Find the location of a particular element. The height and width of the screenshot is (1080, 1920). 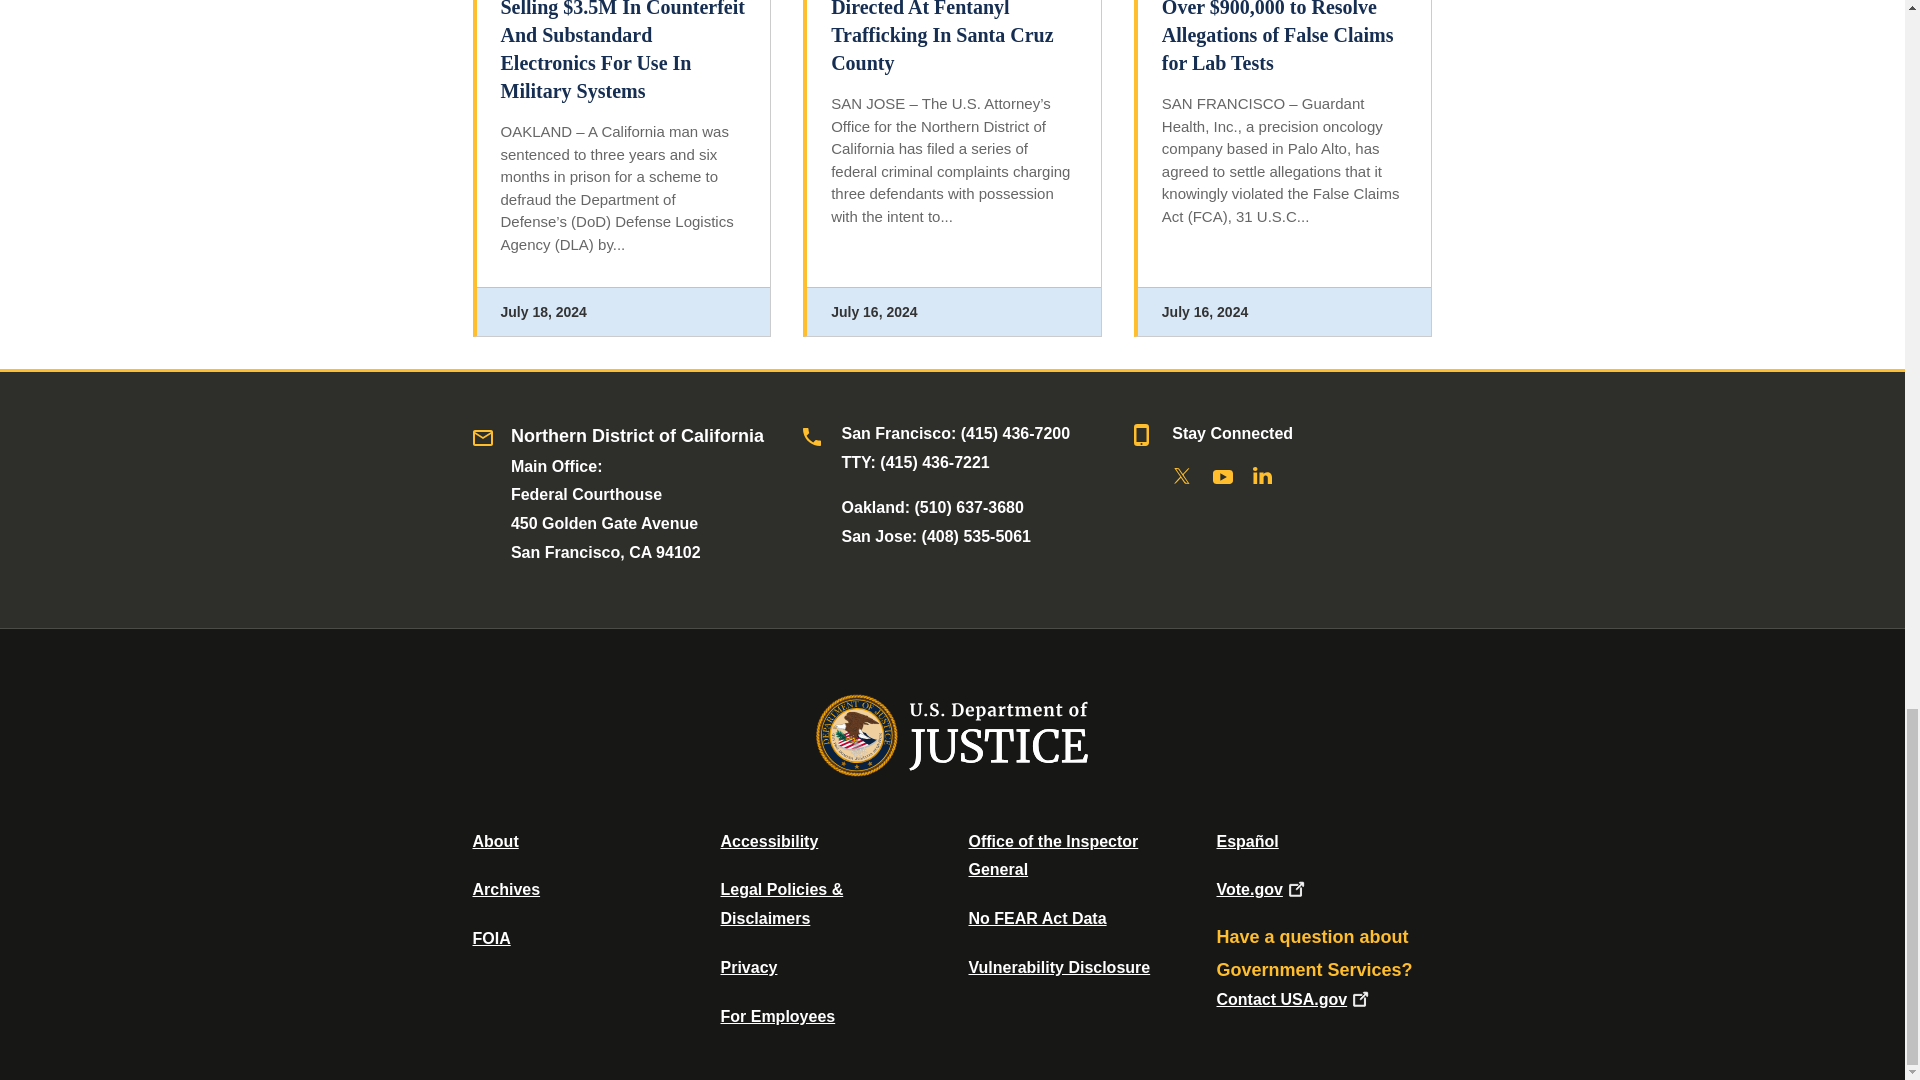

Department of Justice Archive is located at coordinates (506, 889).